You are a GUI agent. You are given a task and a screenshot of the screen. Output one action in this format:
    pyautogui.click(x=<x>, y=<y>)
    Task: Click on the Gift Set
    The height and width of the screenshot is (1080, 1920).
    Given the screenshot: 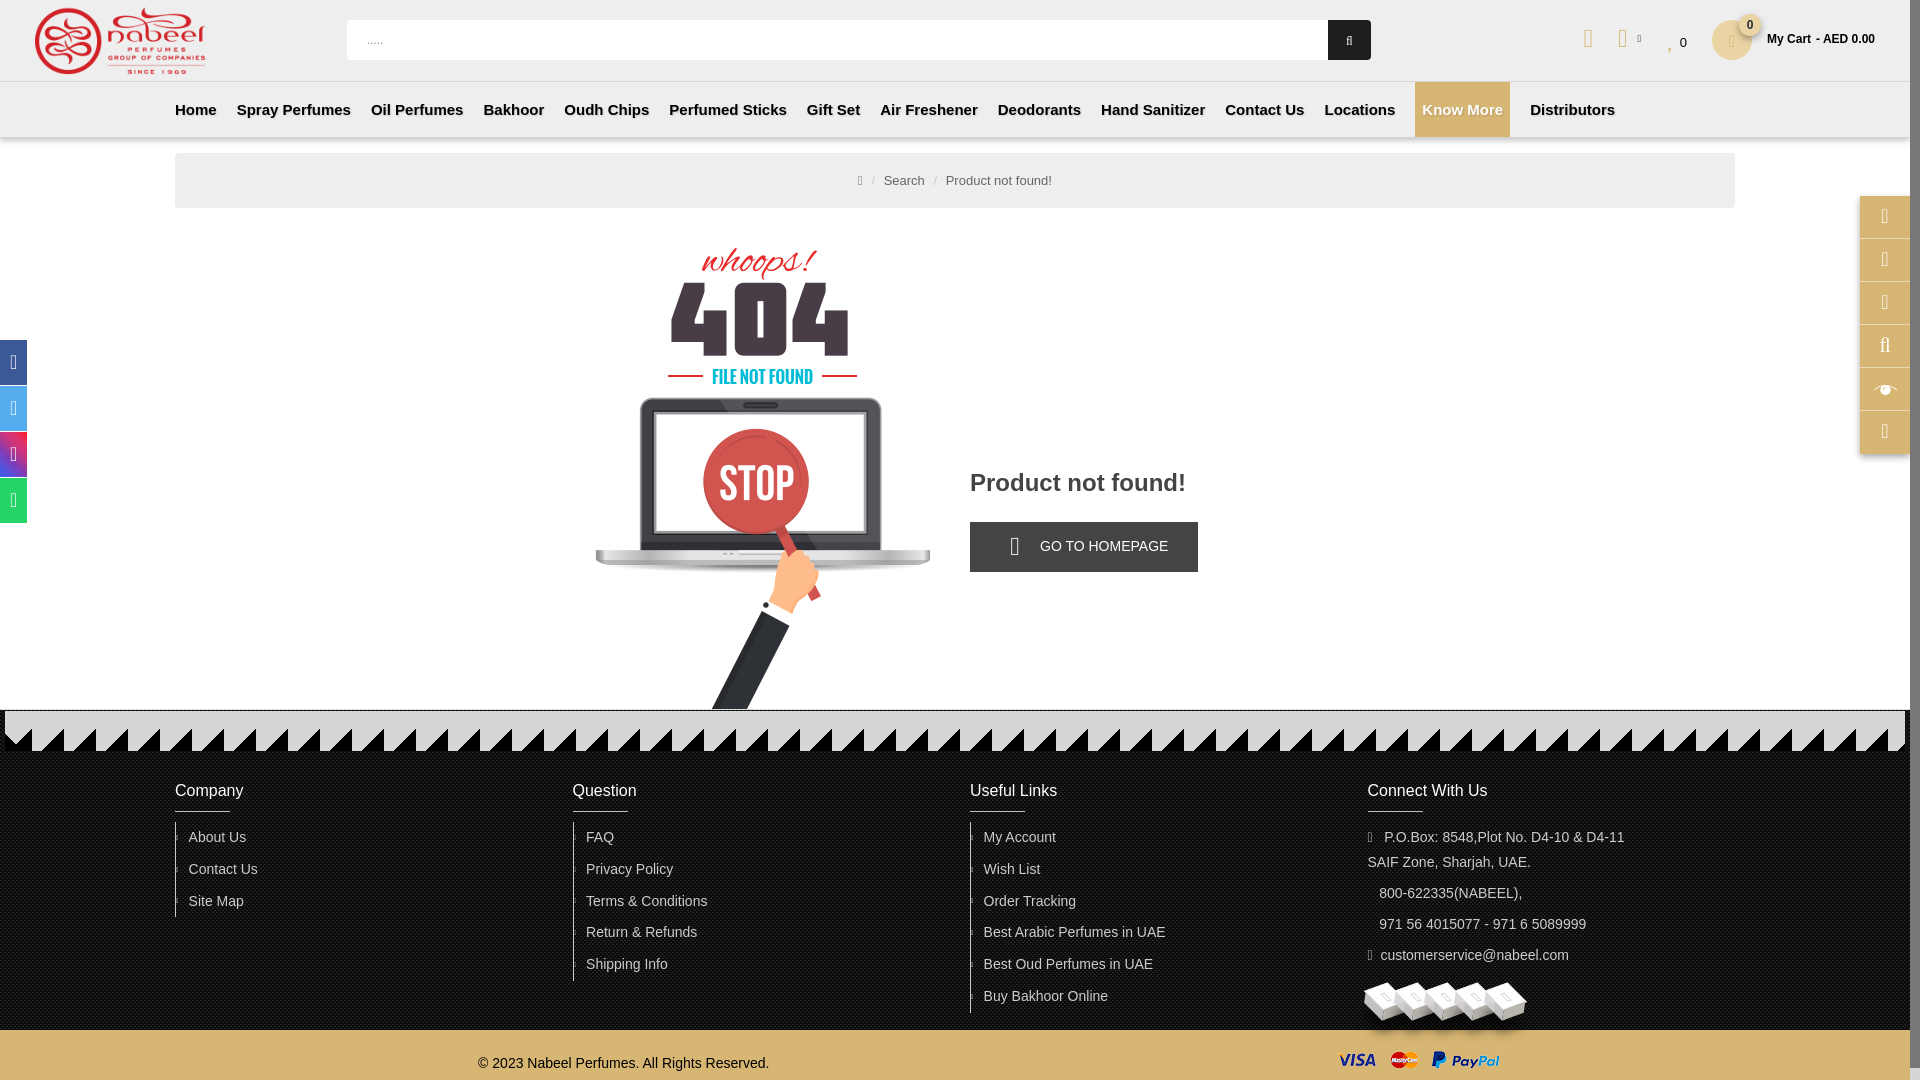 What is the action you would take?
    pyautogui.click(x=833, y=110)
    